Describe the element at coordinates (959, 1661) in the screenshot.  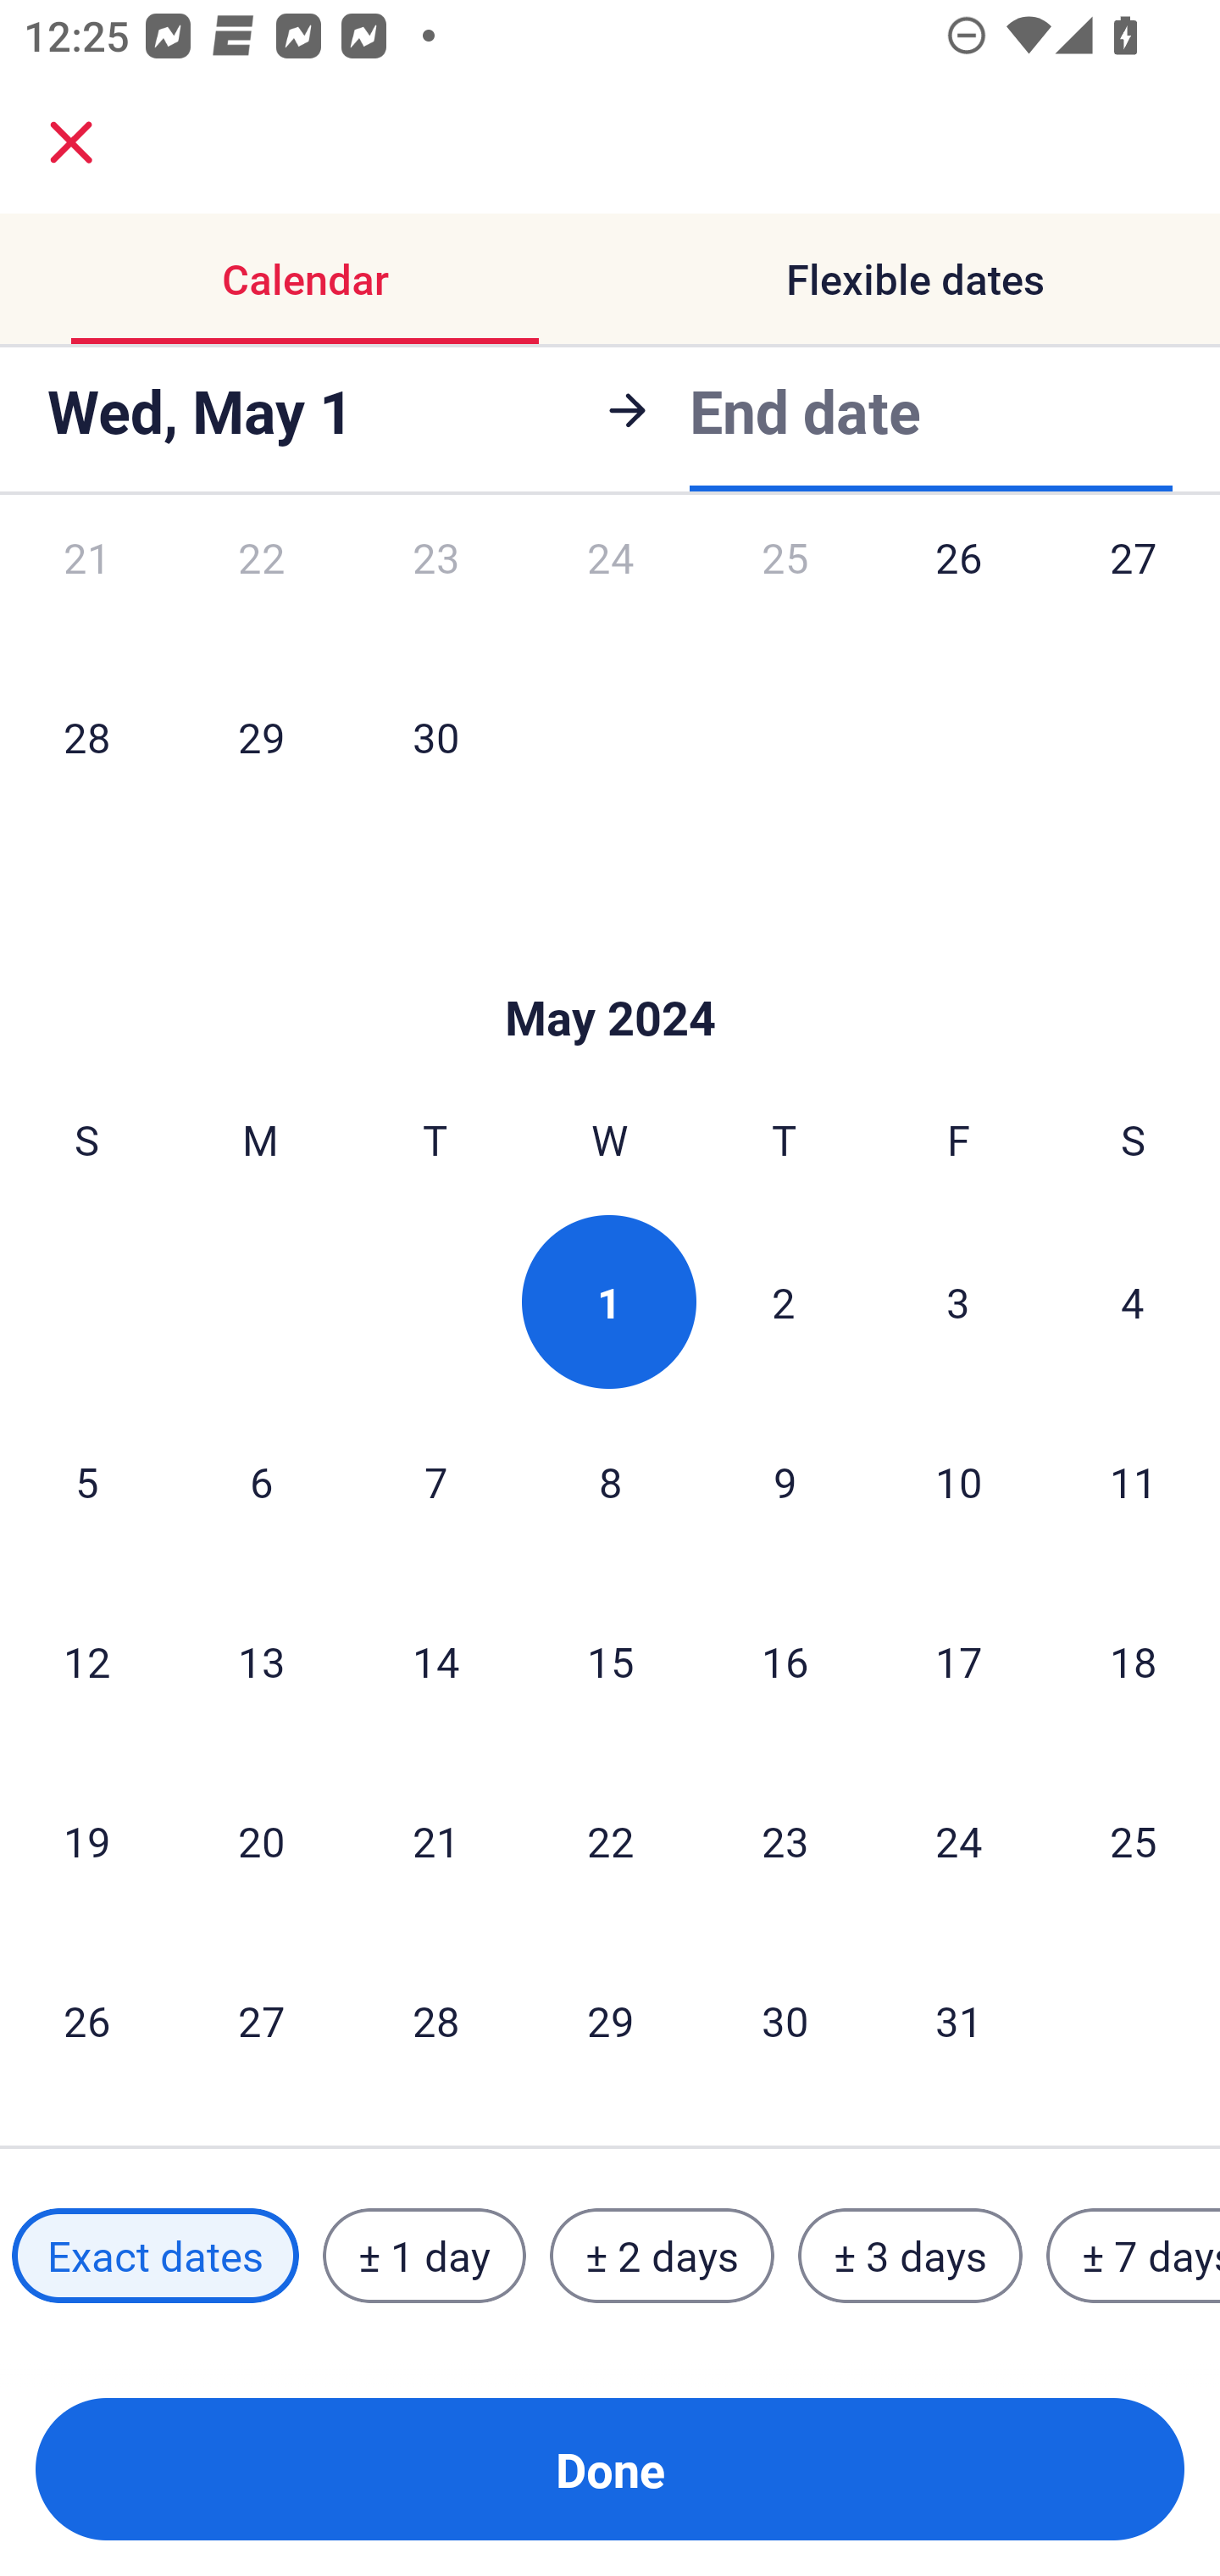
I see `17 Friday, May 17, 2024` at that location.